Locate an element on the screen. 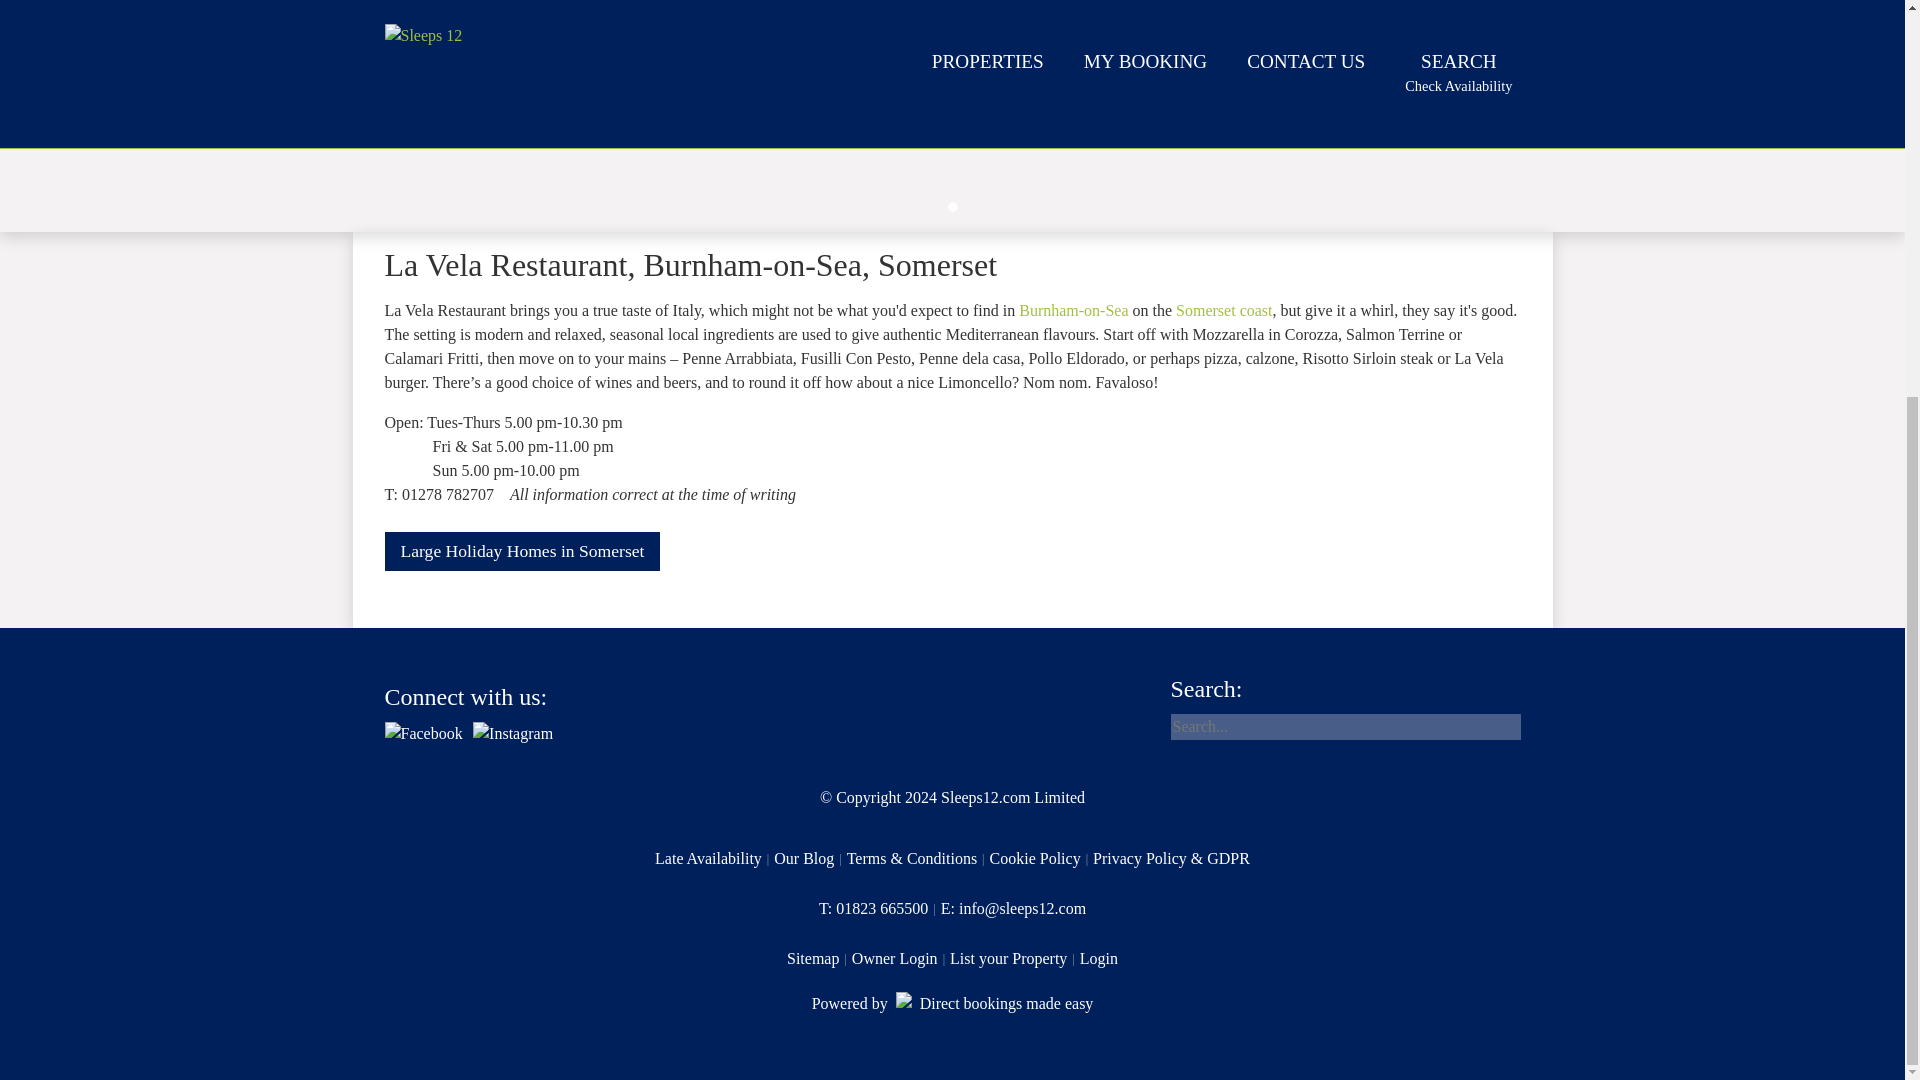 The height and width of the screenshot is (1080, 1920). Our Blog is located at coordinates (953, 1004).